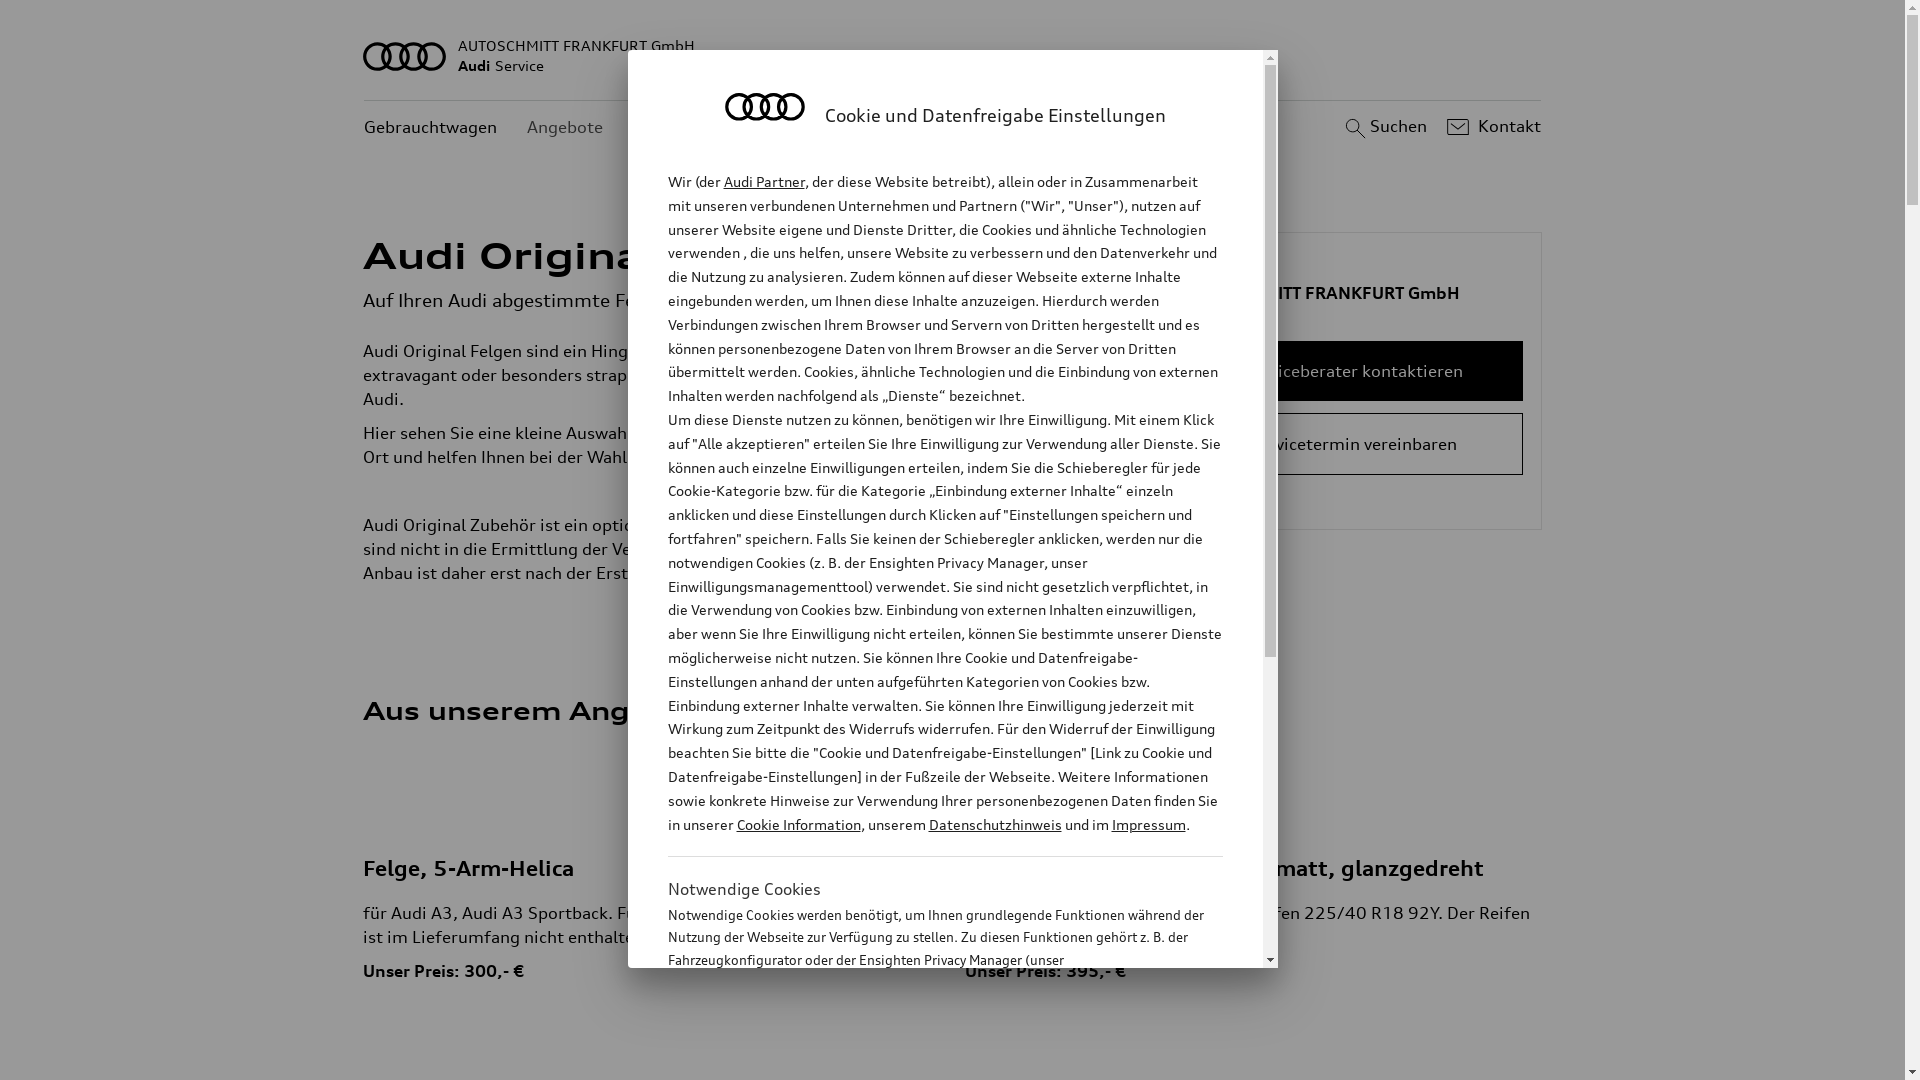 This screenshot has width=1920, height=1080. What do you see at coordinates (994, 824) in the screenshot?
I see `Datenschutzhinweis` at bounding box center [994, 824].